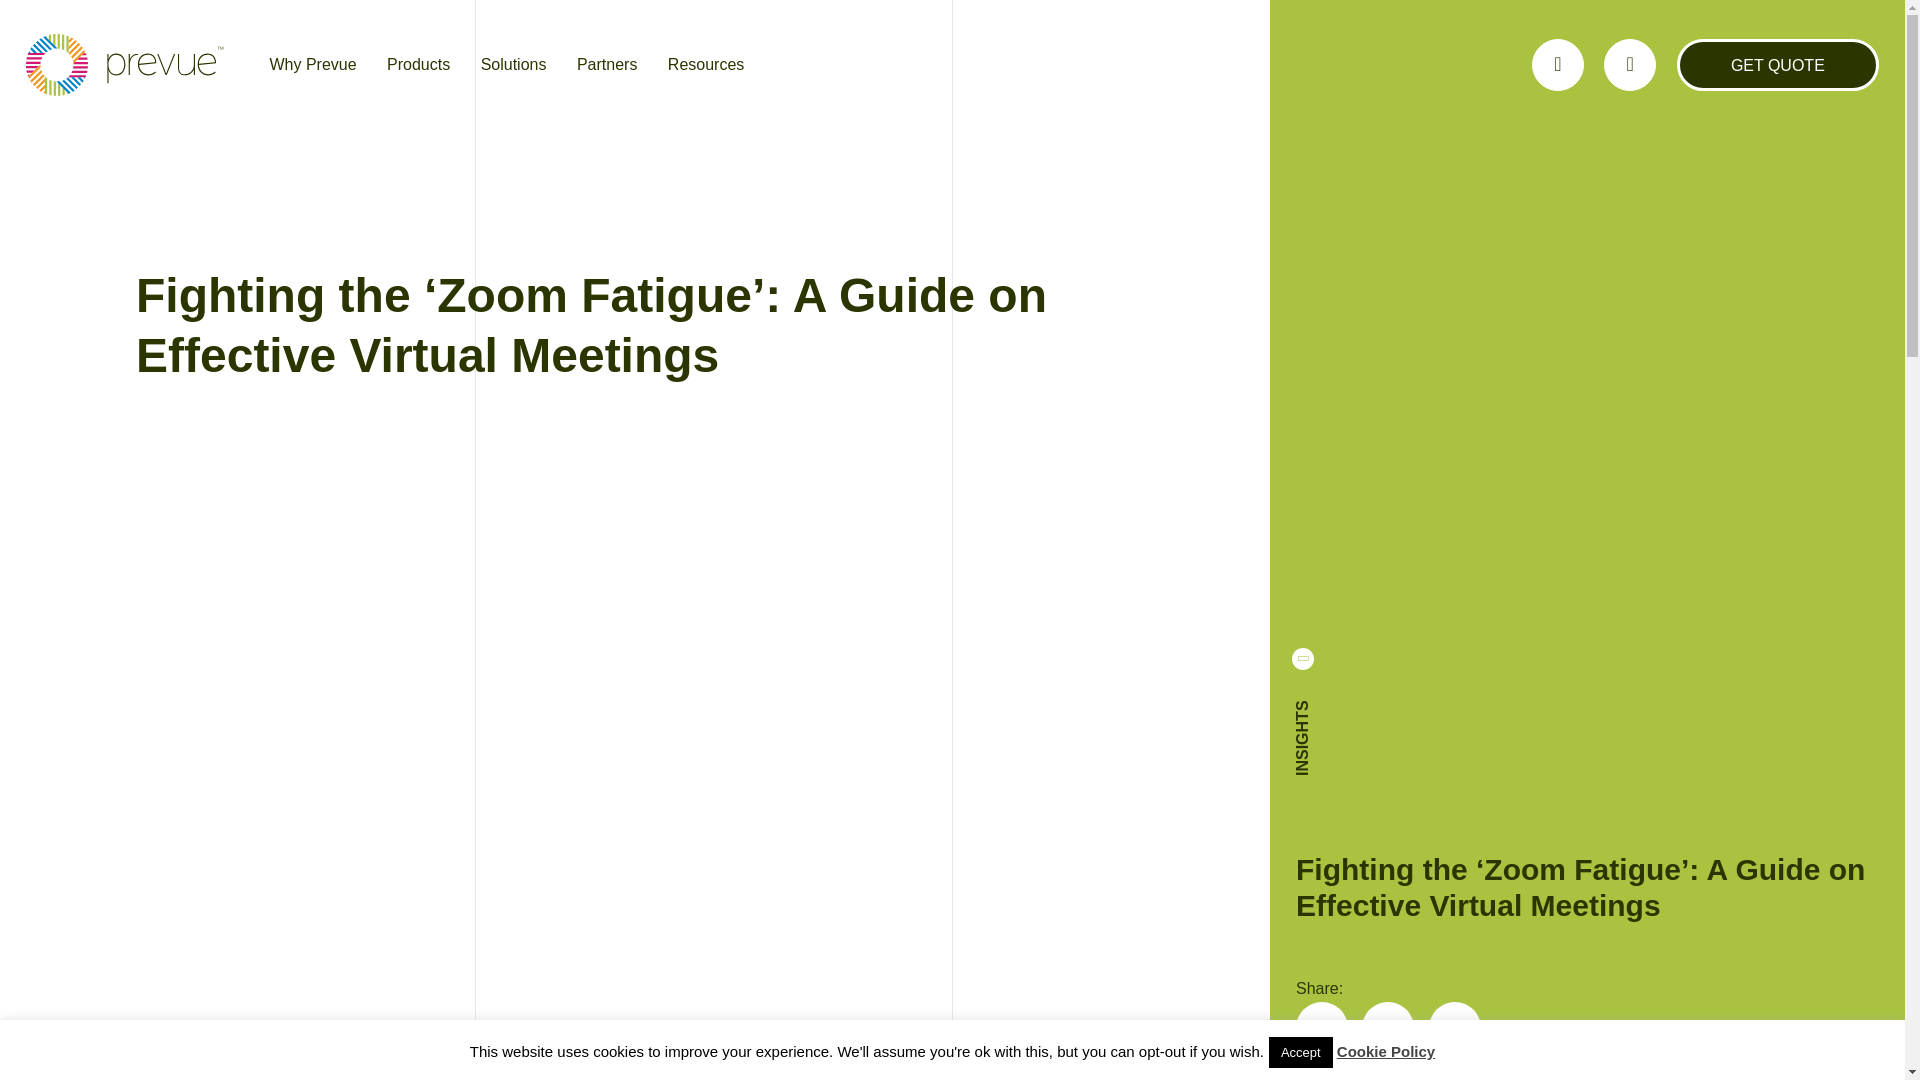  Describe the element at coordinates (418, 65) in the screenshot. I see `Products` at that location.